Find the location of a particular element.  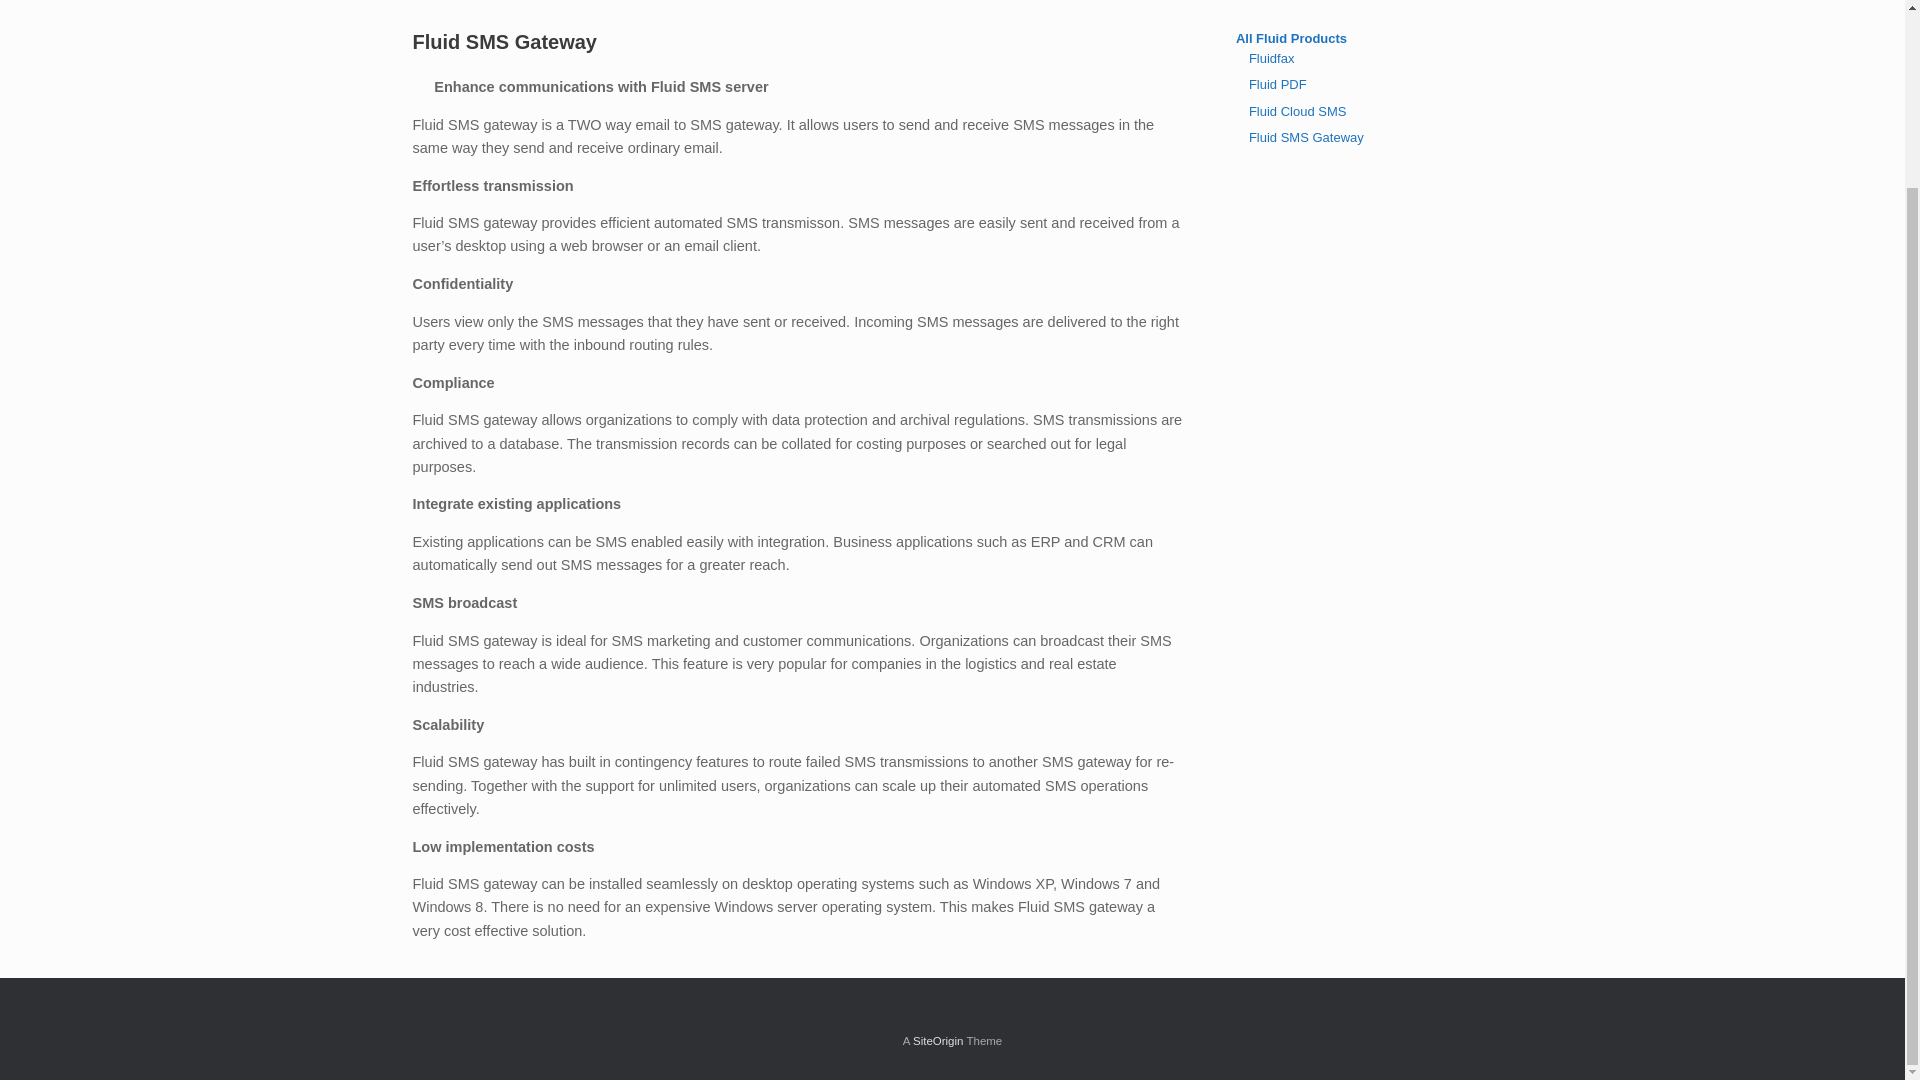

Fluid PDF is located at coordinates (1278, 84).